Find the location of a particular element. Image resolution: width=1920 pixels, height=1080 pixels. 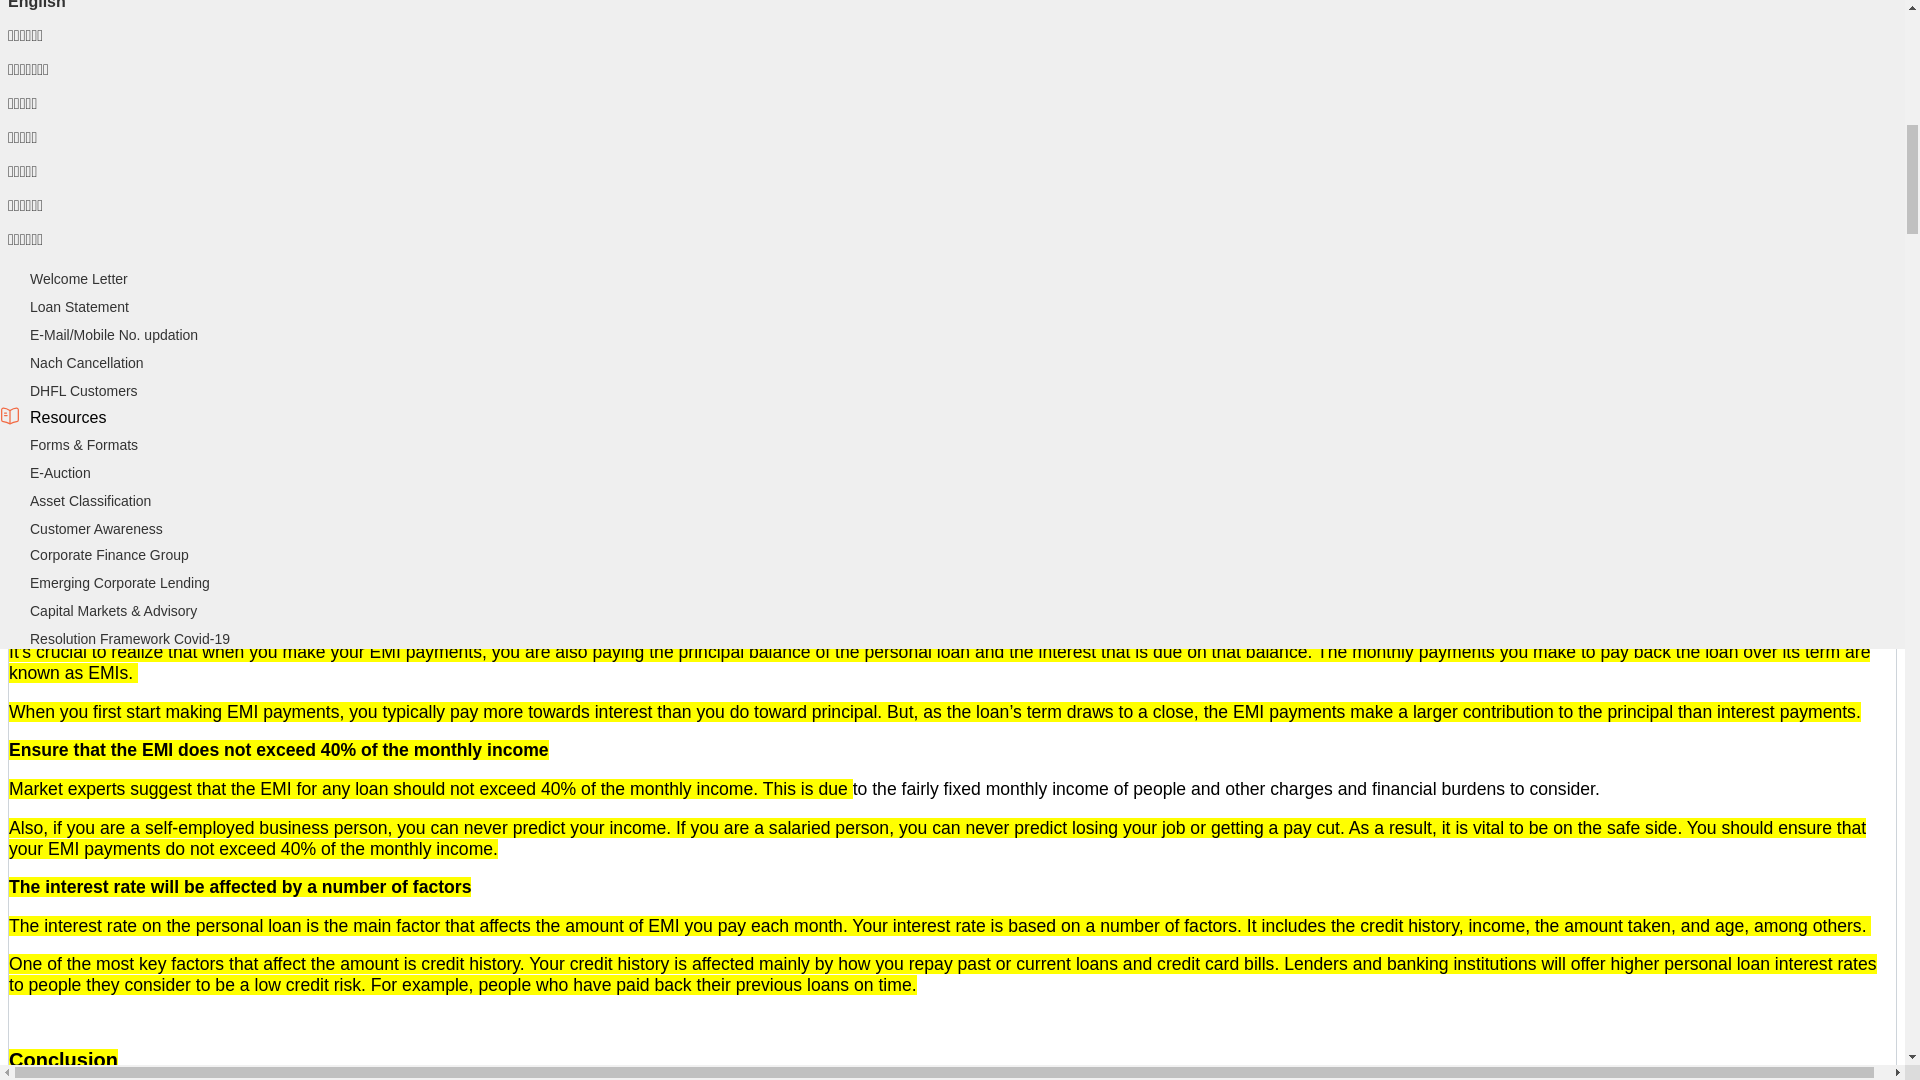

Loan Against Property is located at coordinates (99, 279).